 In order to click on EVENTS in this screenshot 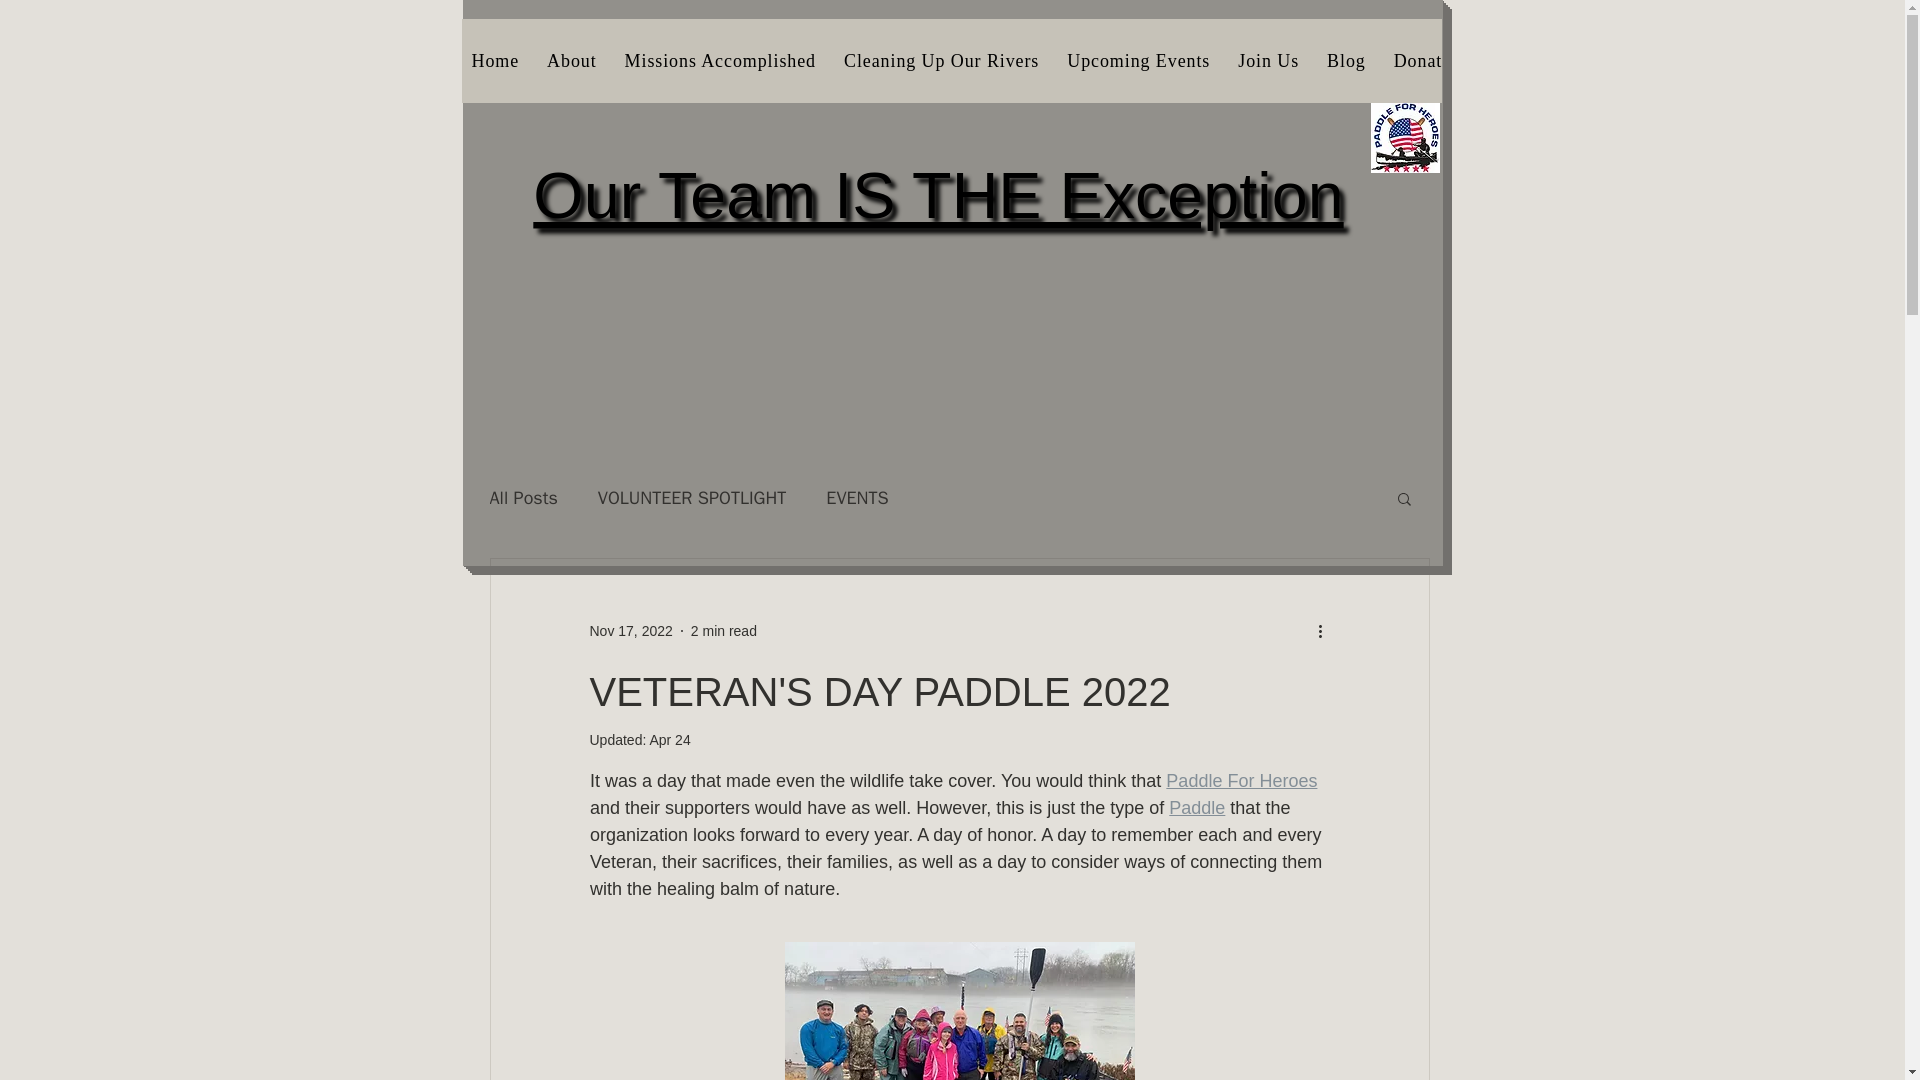, I will do `click(856, 498)`.